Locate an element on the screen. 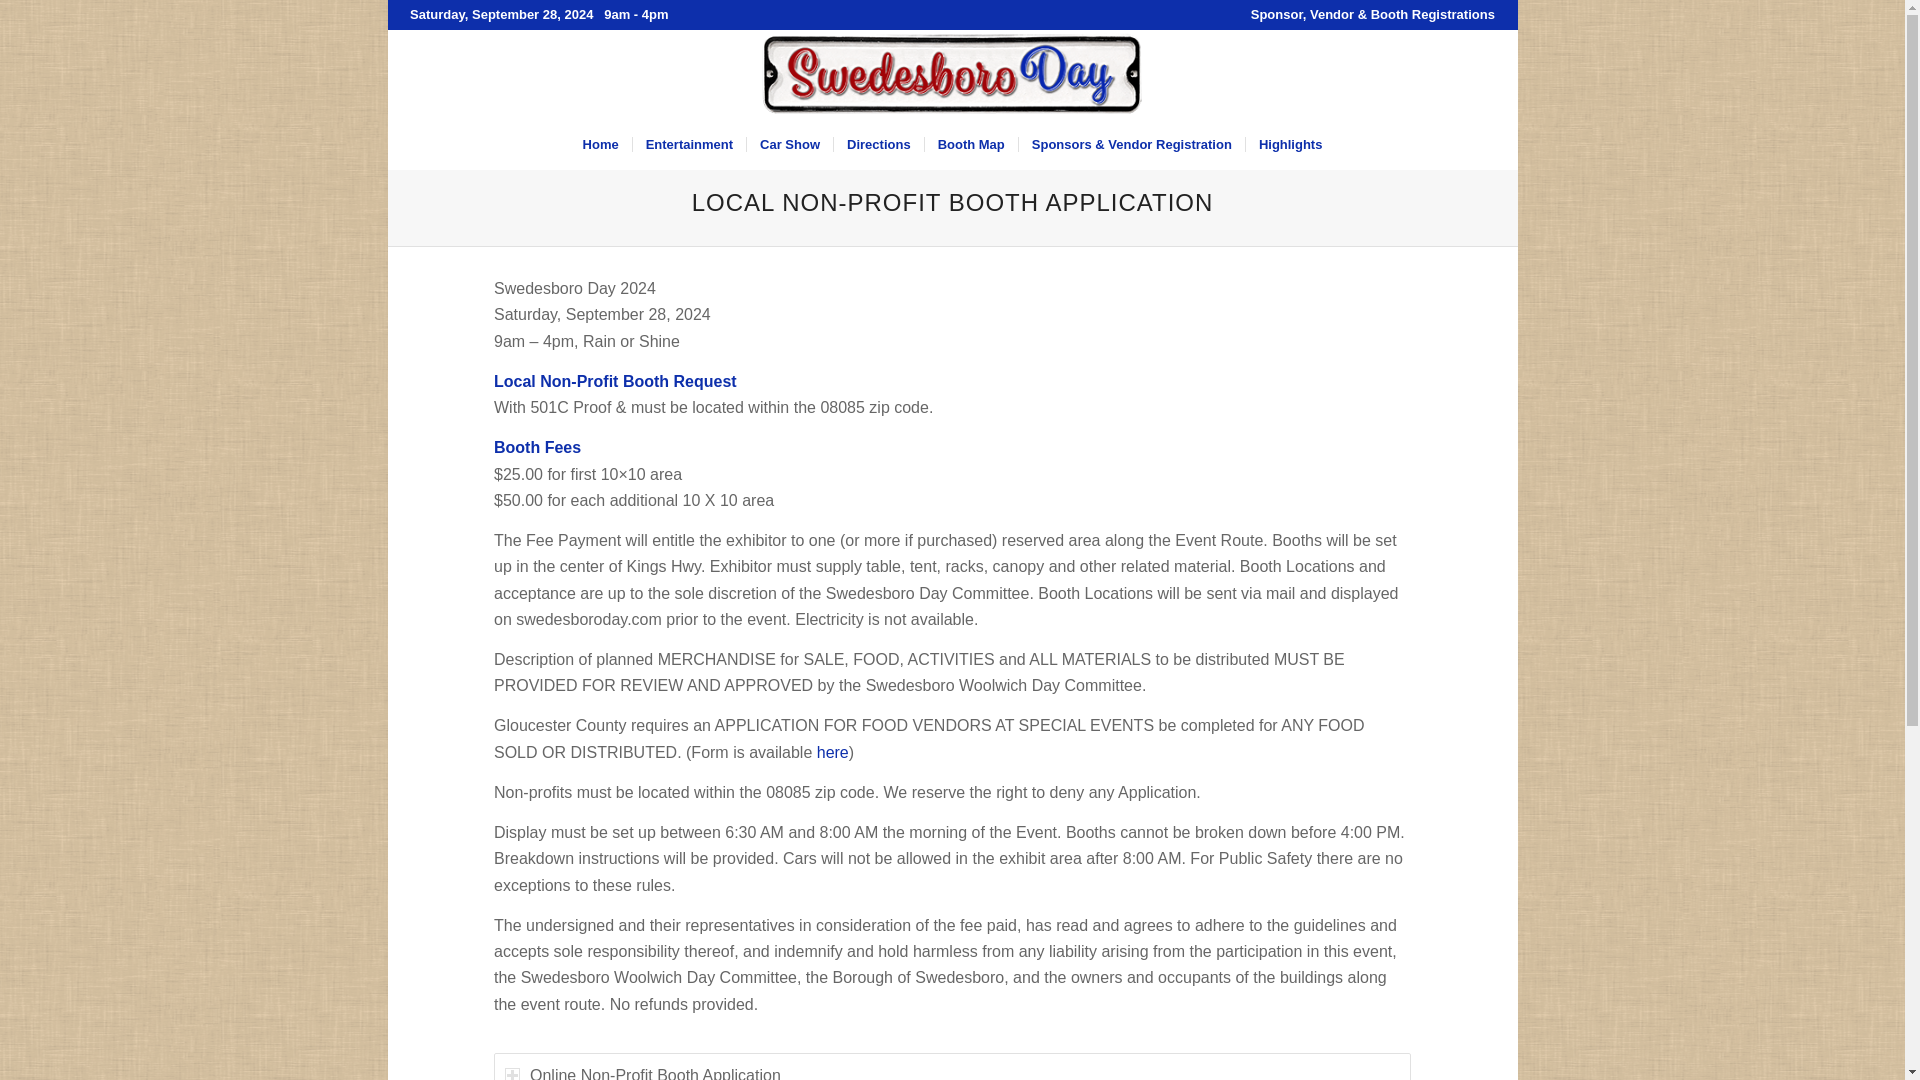 The height and width of the screenshot is (1080, 1920). Home is located at coordinates (600, 144).